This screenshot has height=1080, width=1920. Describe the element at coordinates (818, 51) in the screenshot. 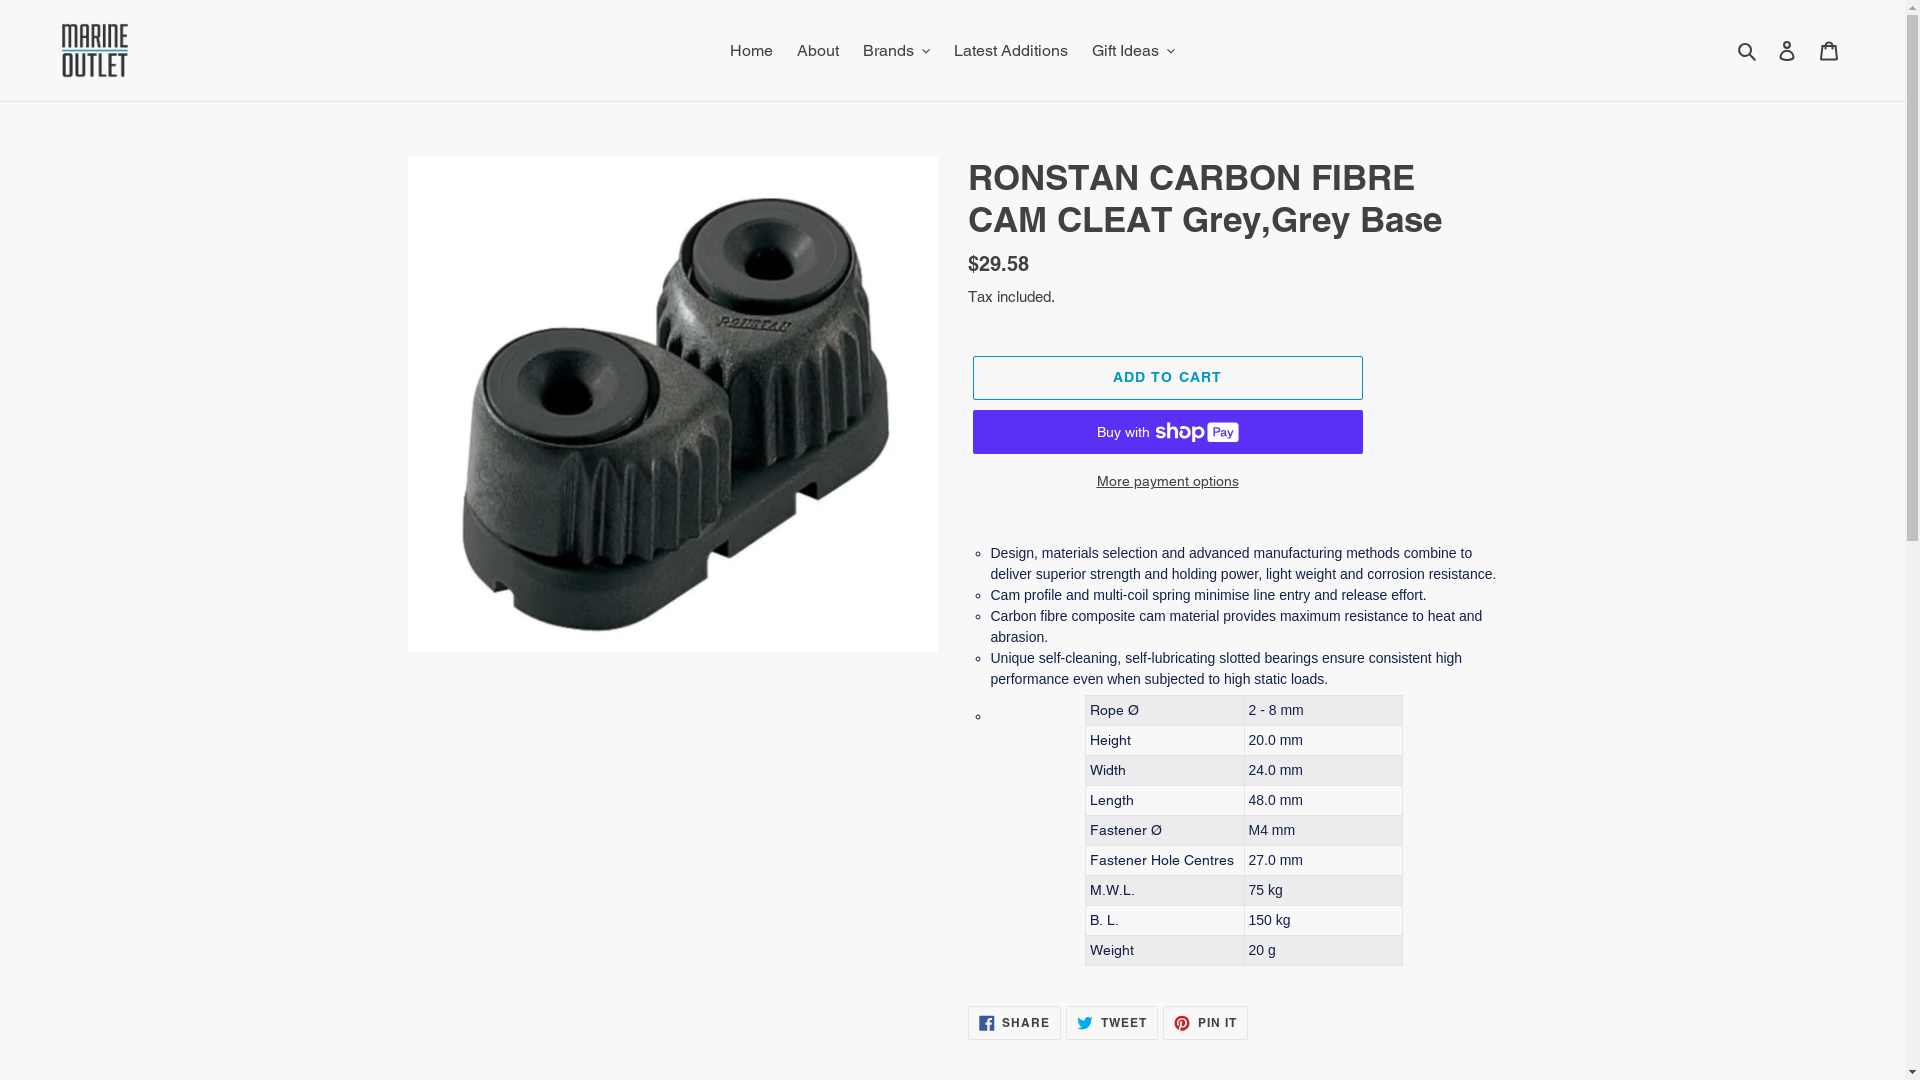

I see `About` at that location.